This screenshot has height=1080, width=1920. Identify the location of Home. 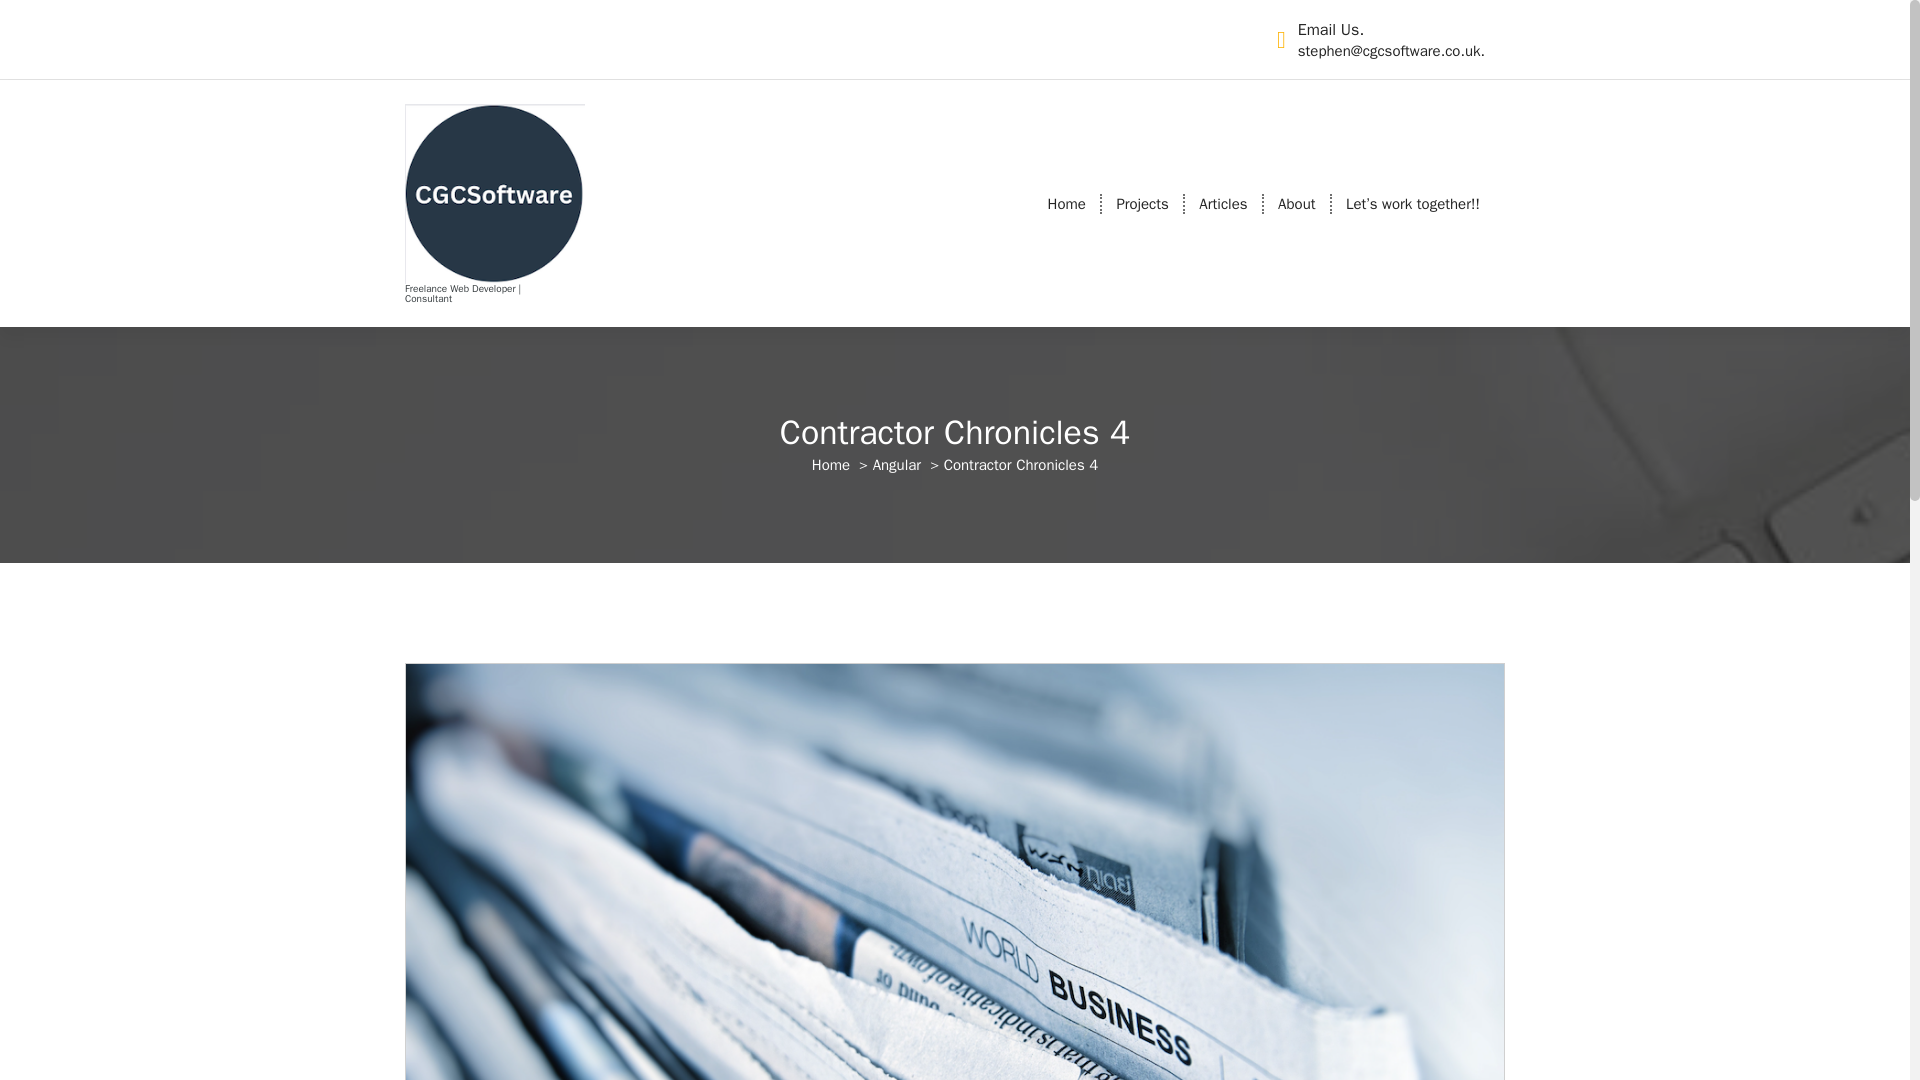
(1067, 204).